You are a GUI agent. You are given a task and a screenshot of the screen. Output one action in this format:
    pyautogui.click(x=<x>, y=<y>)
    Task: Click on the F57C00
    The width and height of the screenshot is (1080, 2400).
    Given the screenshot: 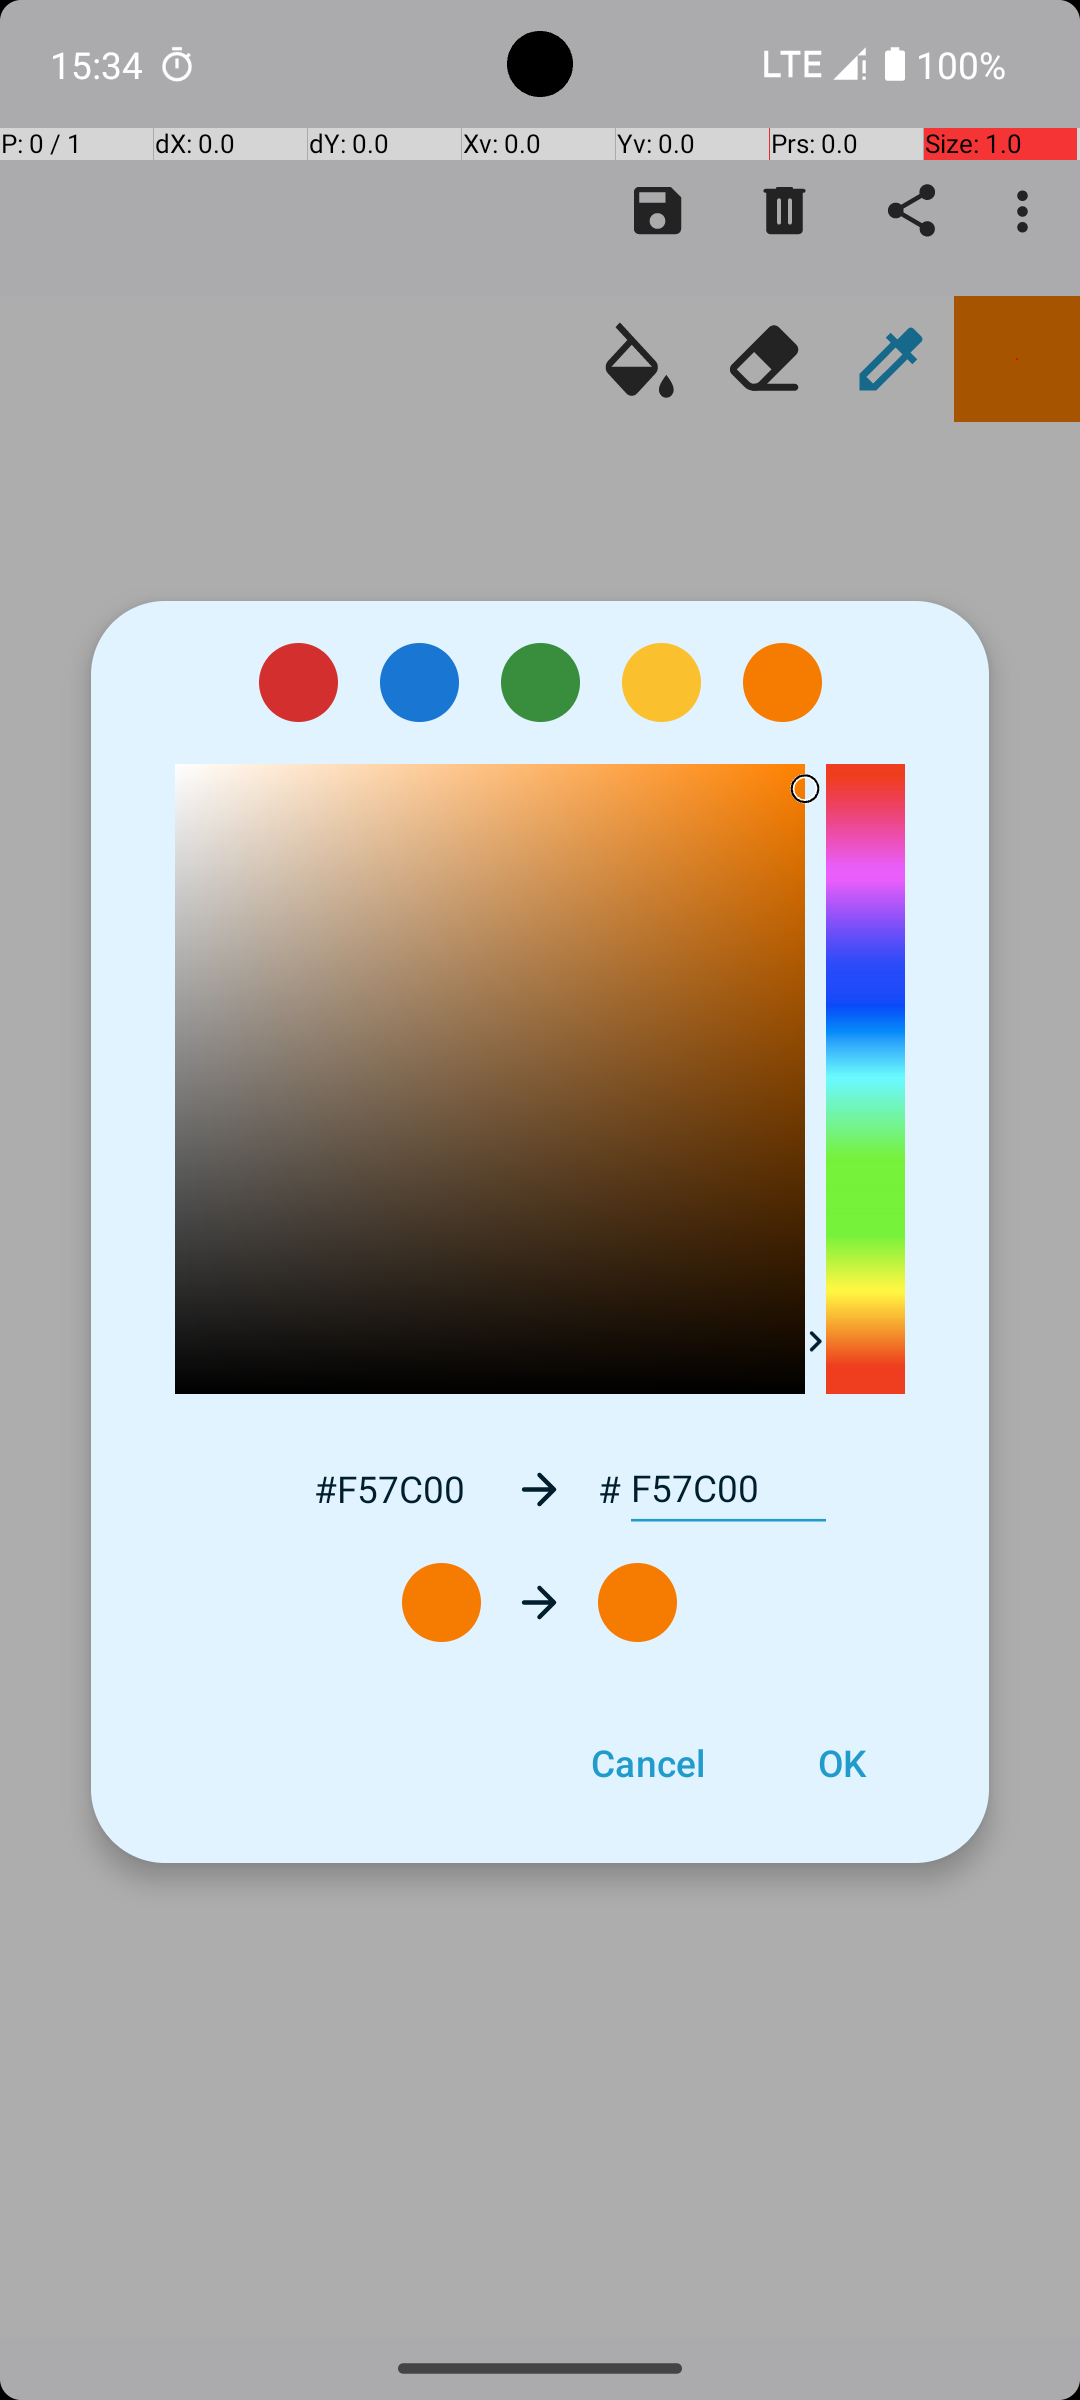 What is the action you would take?
    pyautogui.click(x=728, y=1489)
    